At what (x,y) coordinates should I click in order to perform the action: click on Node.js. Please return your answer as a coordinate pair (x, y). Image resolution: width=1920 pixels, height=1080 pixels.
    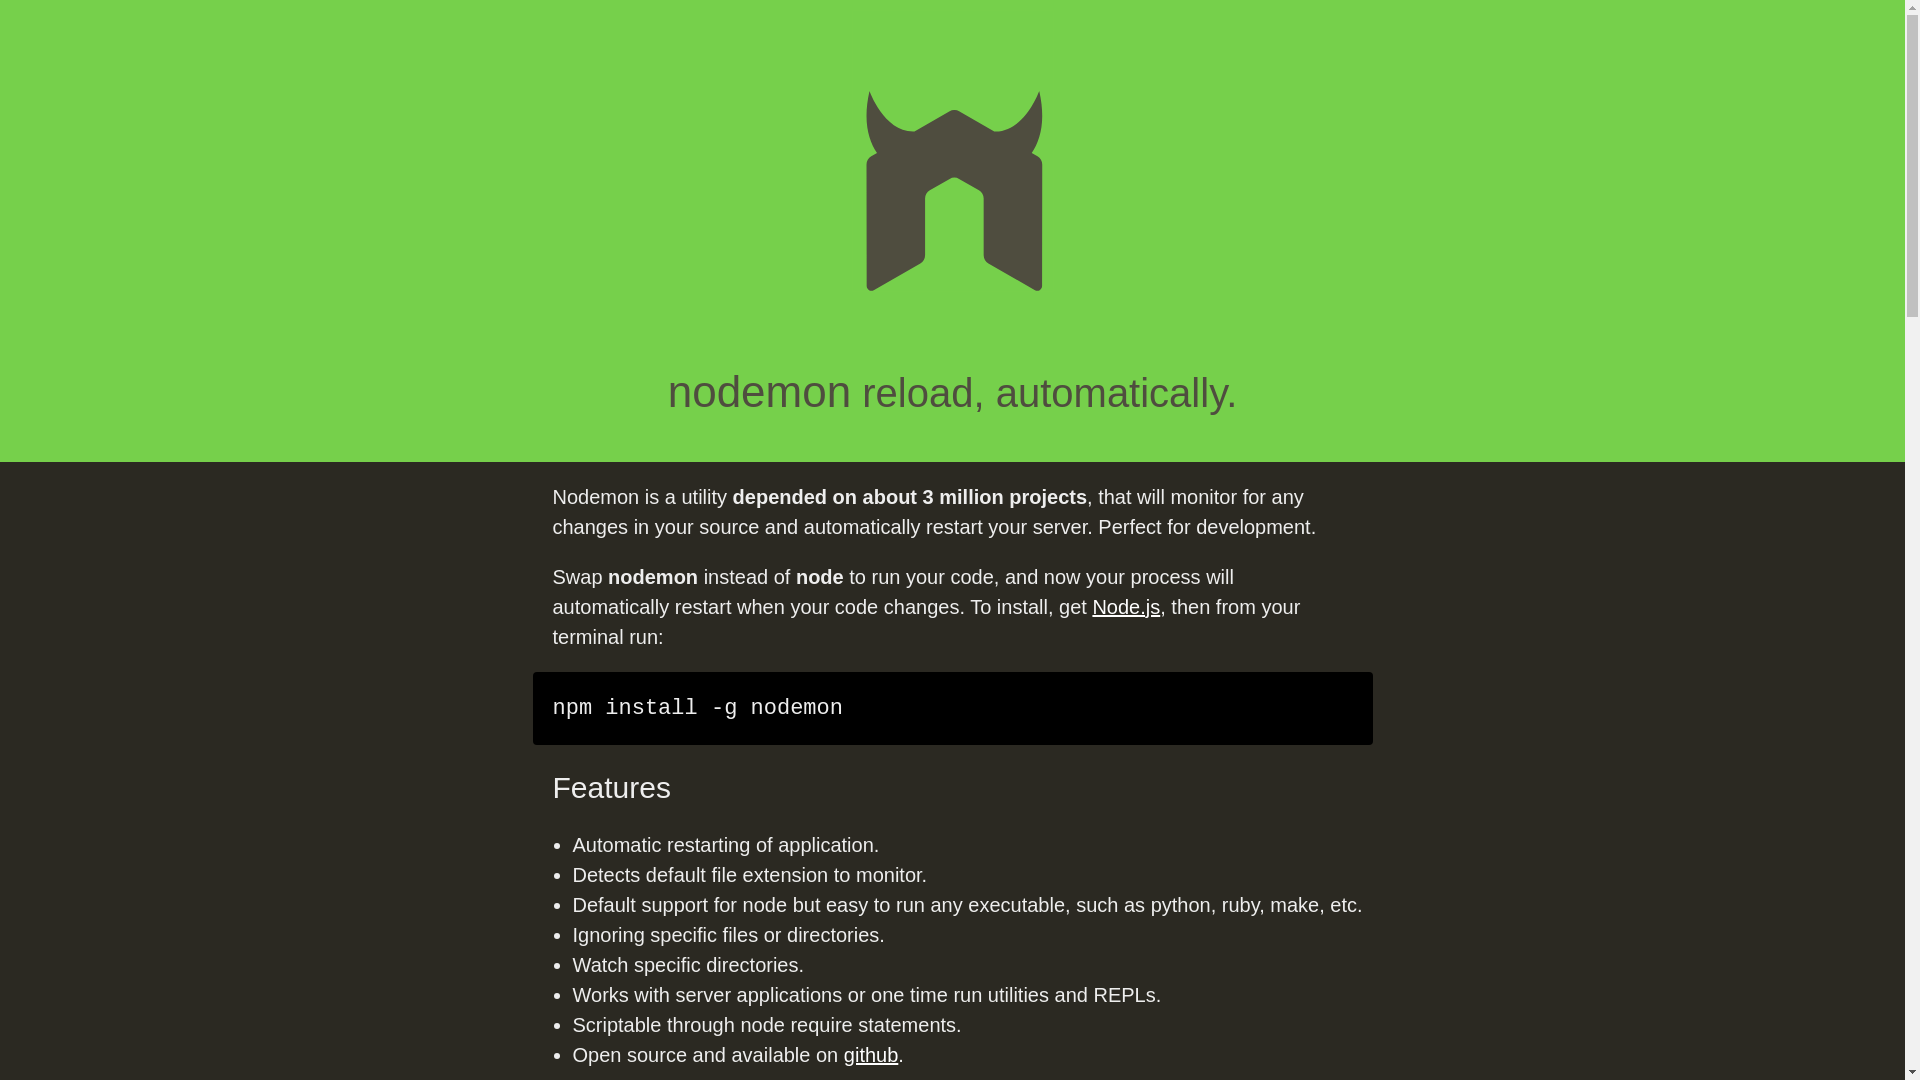
    Looking at the image, I should click on (1126, 606).